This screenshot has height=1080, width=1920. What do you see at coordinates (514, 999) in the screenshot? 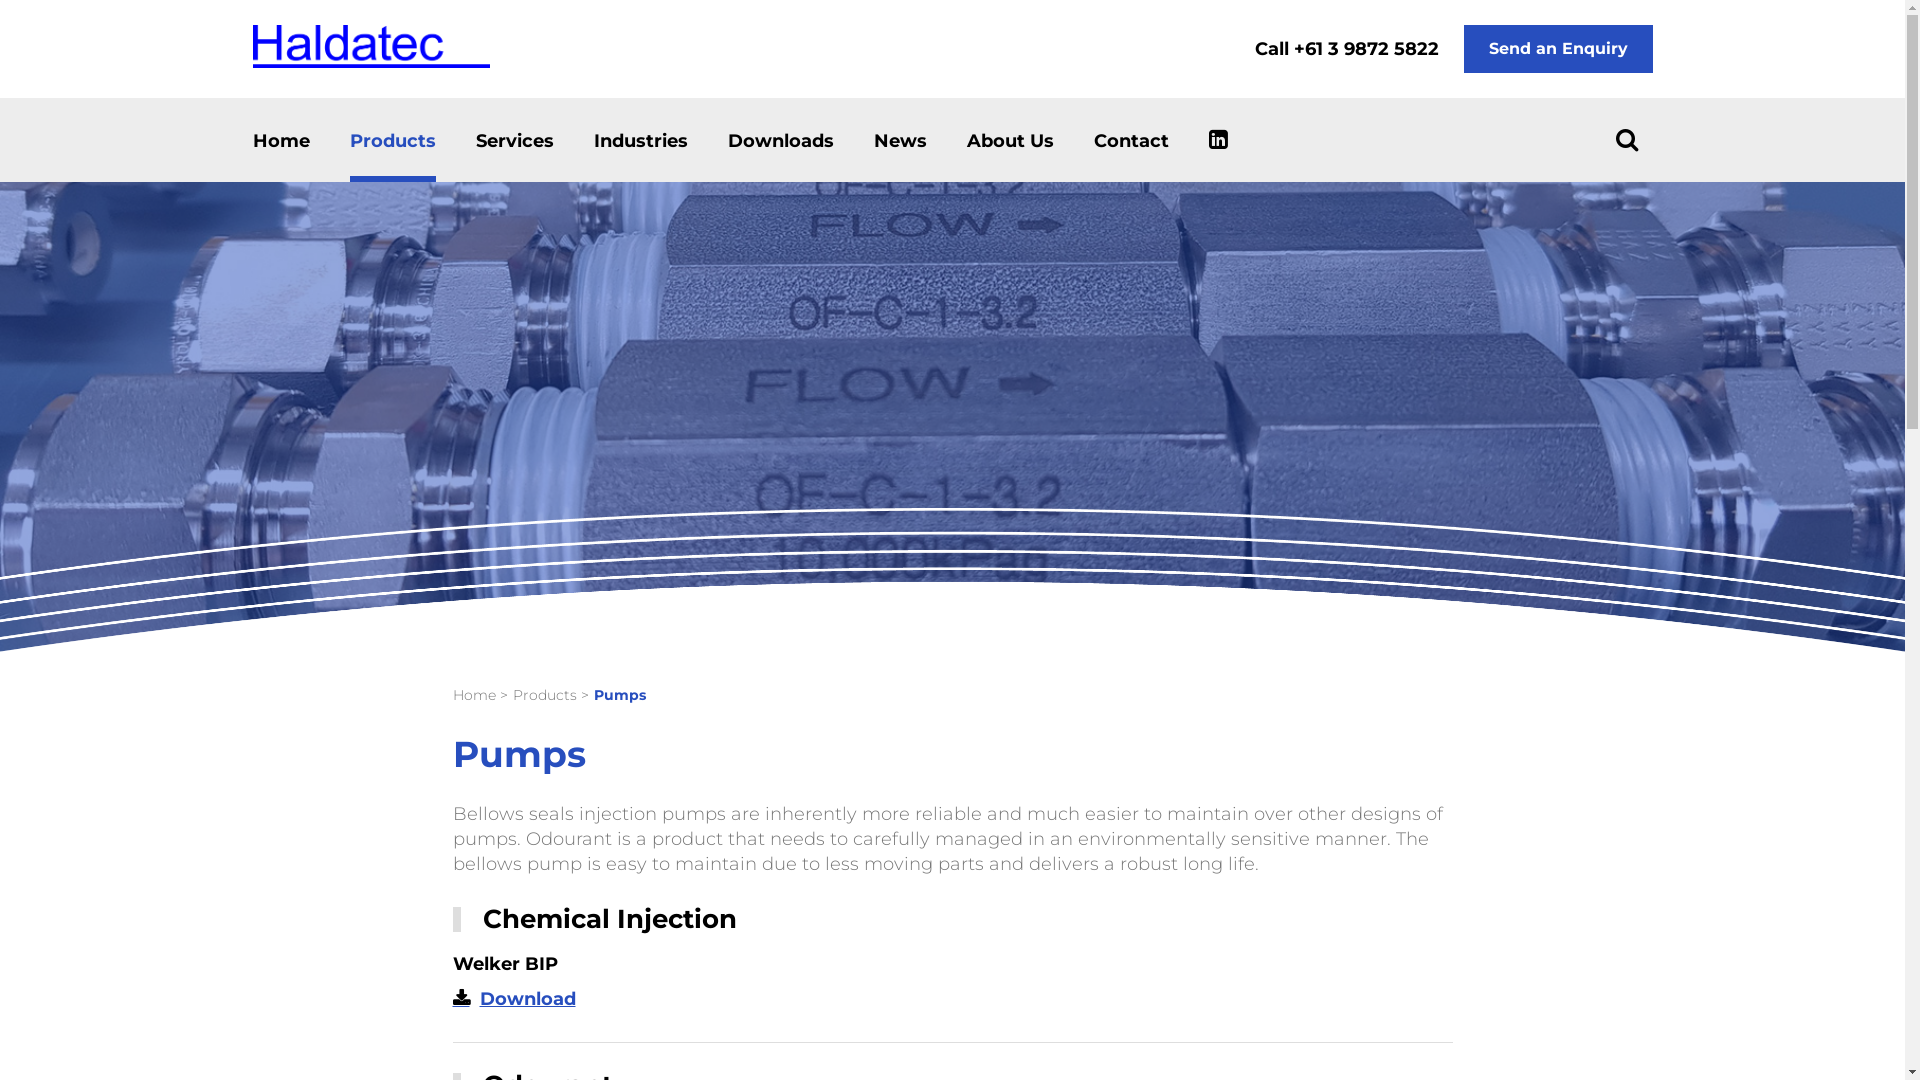
I see `Download` at bounding box center [514, 999].